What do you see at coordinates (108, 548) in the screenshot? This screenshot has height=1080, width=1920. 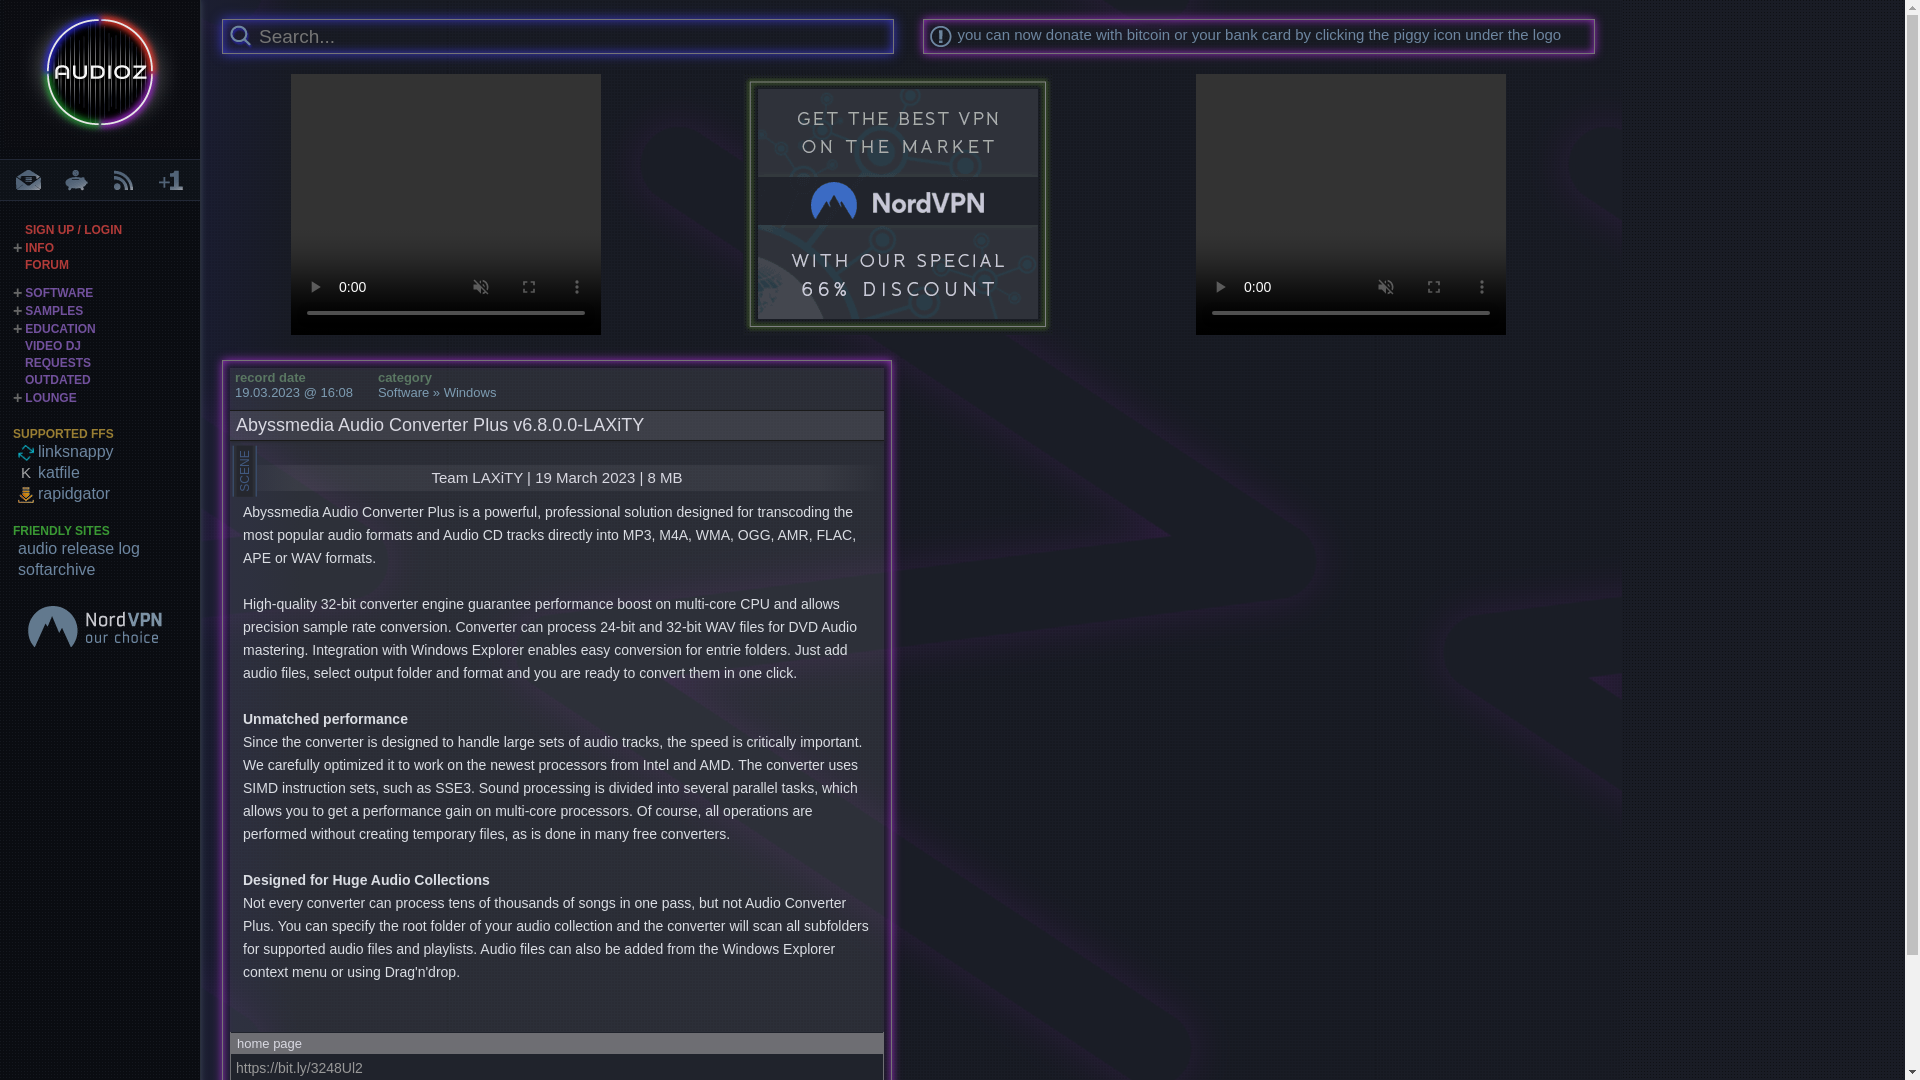 I see `United Pro Audio Web Groups Offical Release Log` at bounding box center [108, 548].